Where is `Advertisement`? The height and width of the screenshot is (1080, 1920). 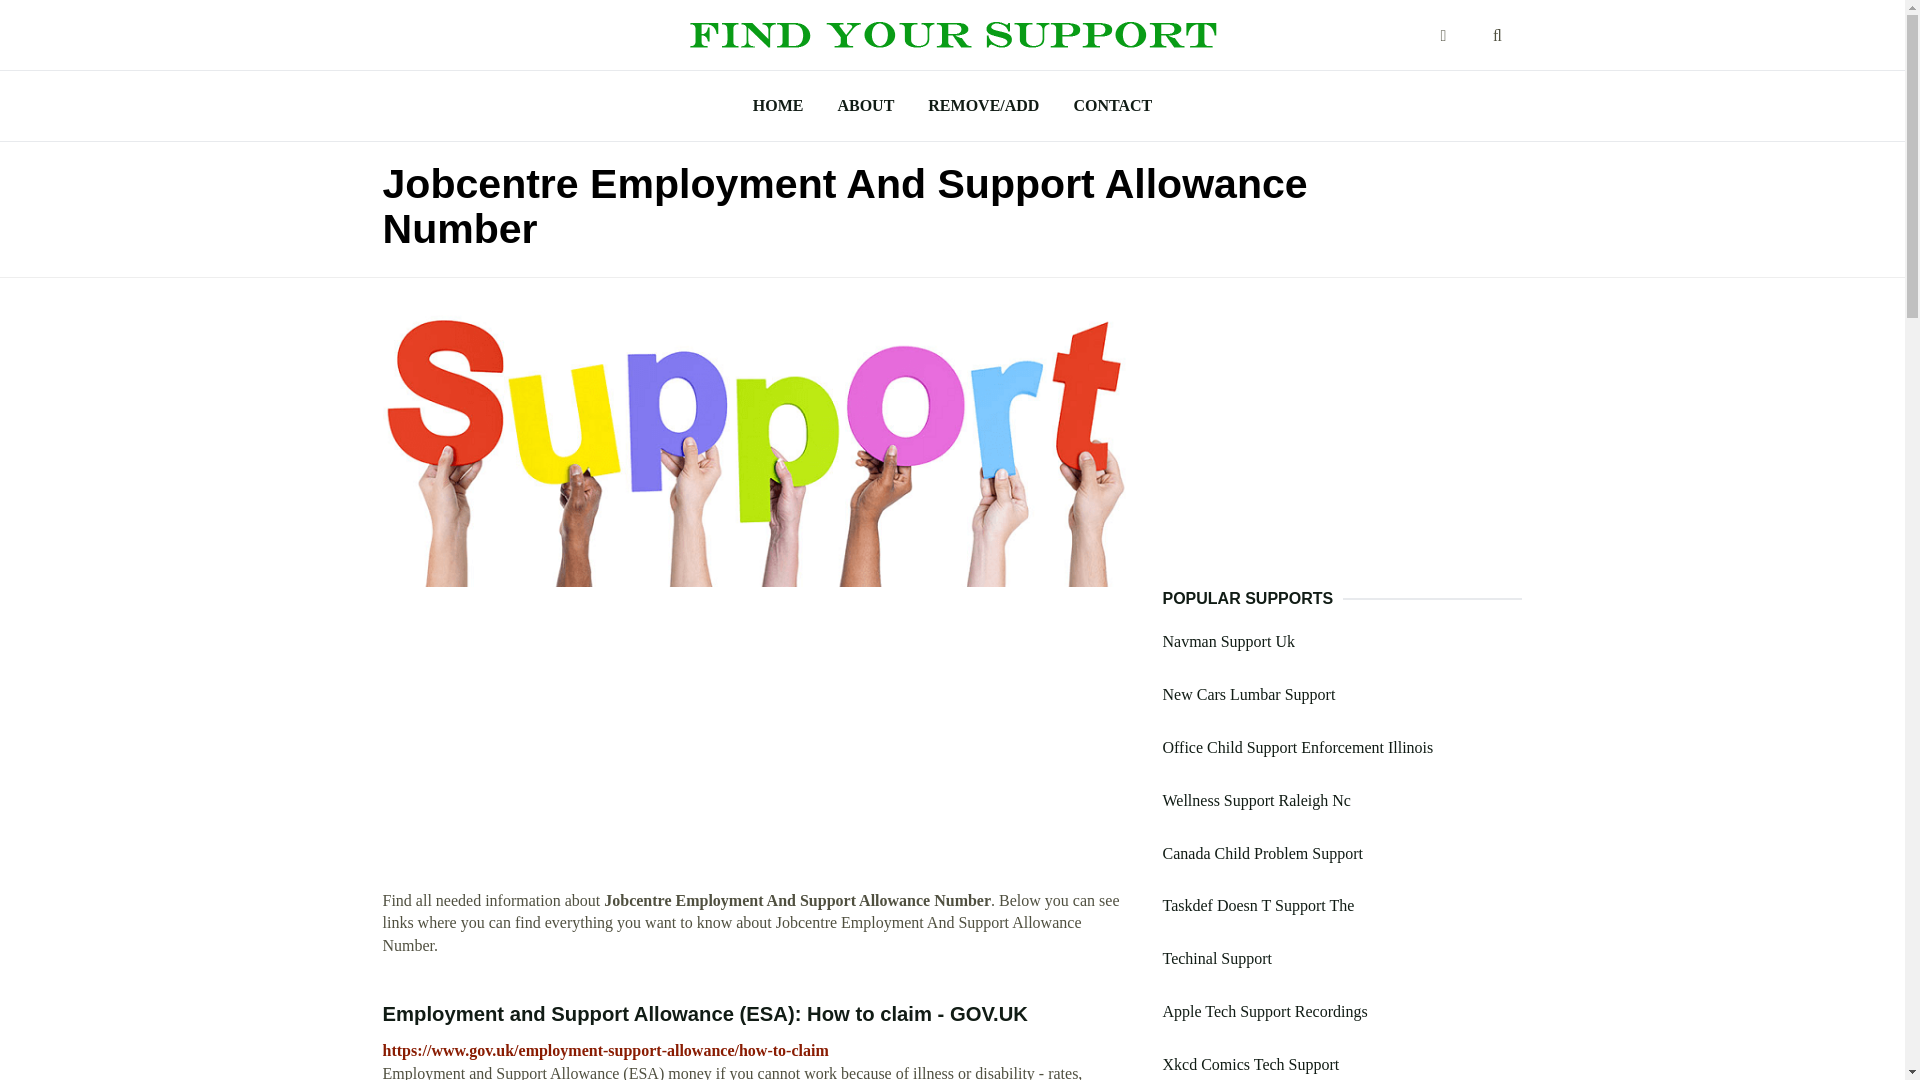 Advertisement is located at coordinates (757, 750).